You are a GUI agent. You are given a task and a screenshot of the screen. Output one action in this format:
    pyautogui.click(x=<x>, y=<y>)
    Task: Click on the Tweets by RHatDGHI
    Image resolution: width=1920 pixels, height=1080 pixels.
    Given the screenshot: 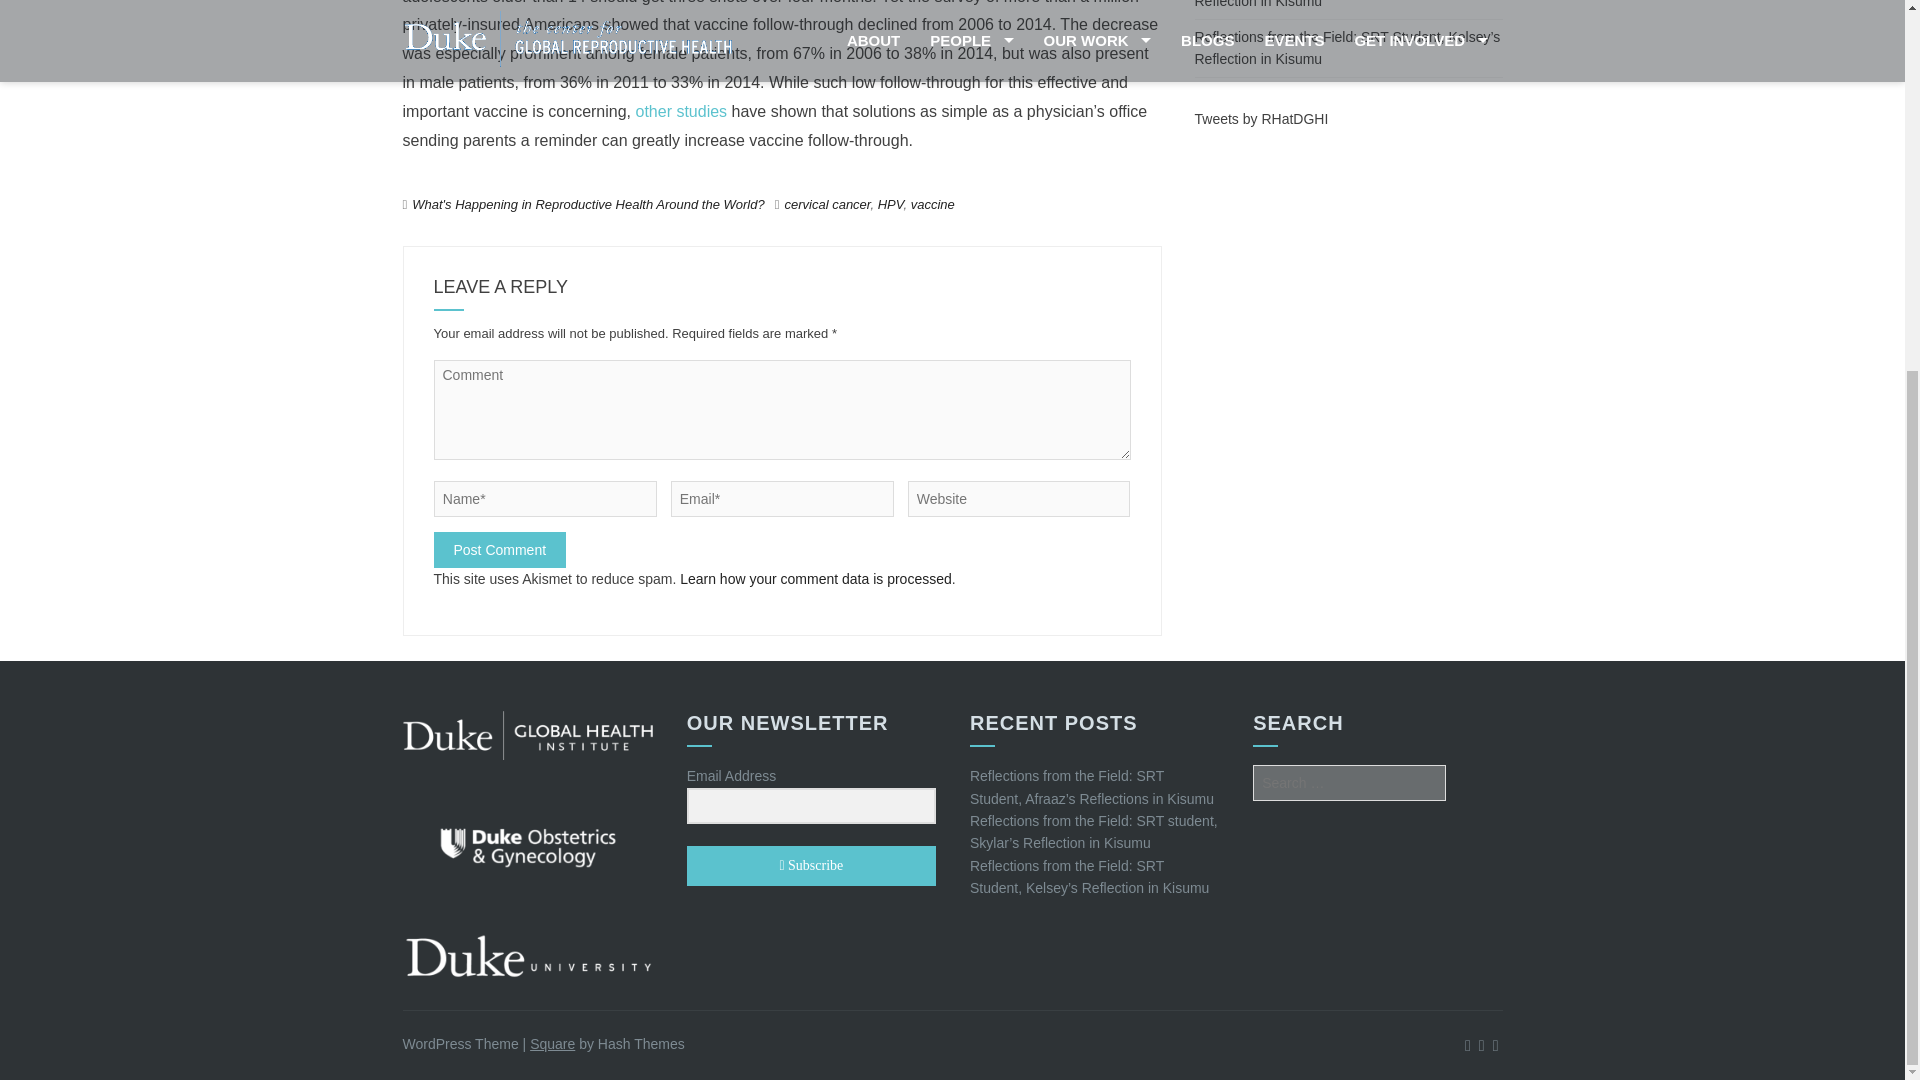 What is the action you would take?
    pyautogui.click(x=1261, y=119)
    